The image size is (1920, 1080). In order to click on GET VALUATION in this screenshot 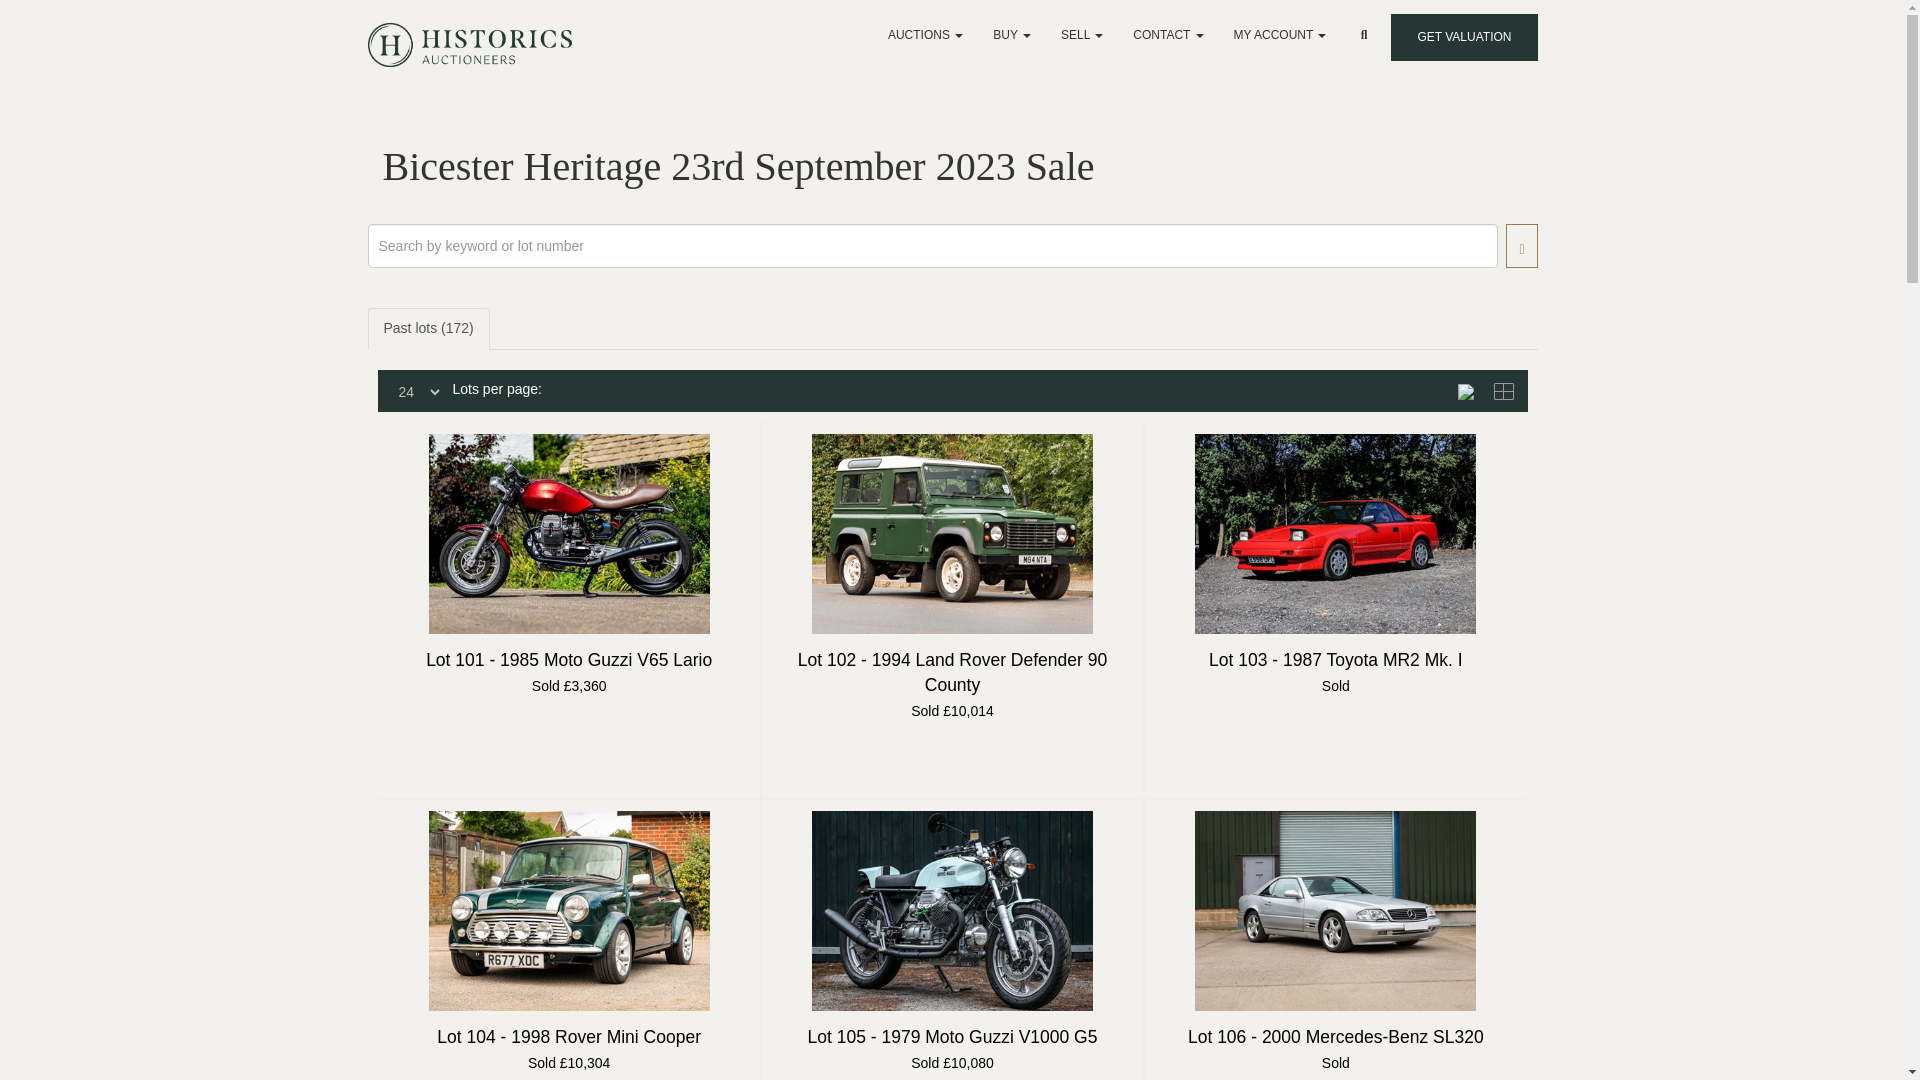, I will do `click(1464, 37)`.